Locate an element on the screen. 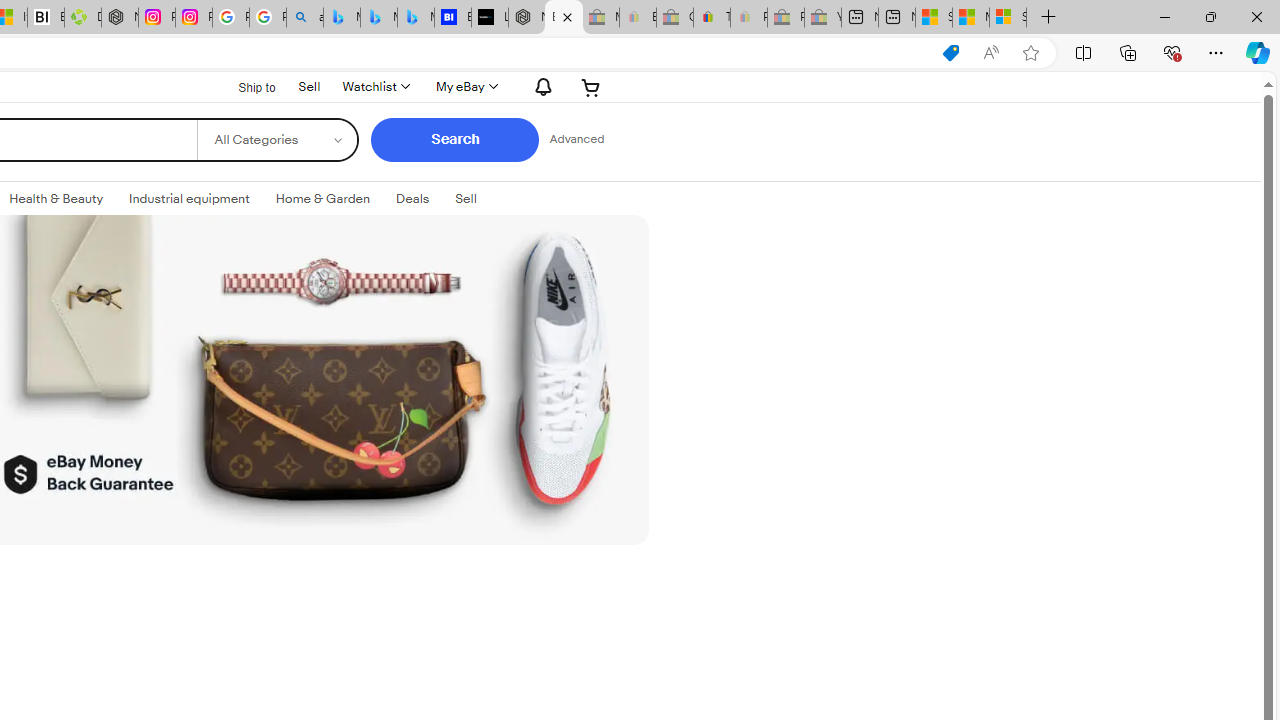  Health & Beauty is located at coordinates (56, 198).